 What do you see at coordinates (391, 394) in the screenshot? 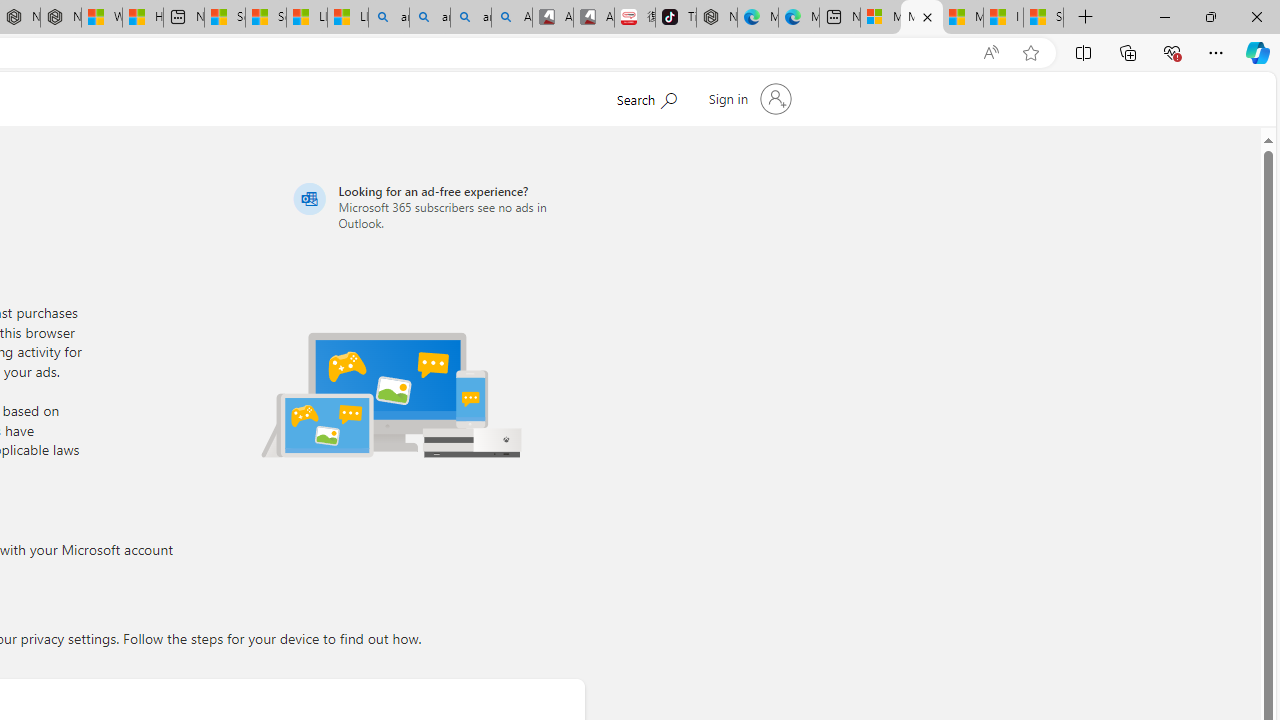
I see `Illustration of multiple devices` at bounding box center [391, 394].